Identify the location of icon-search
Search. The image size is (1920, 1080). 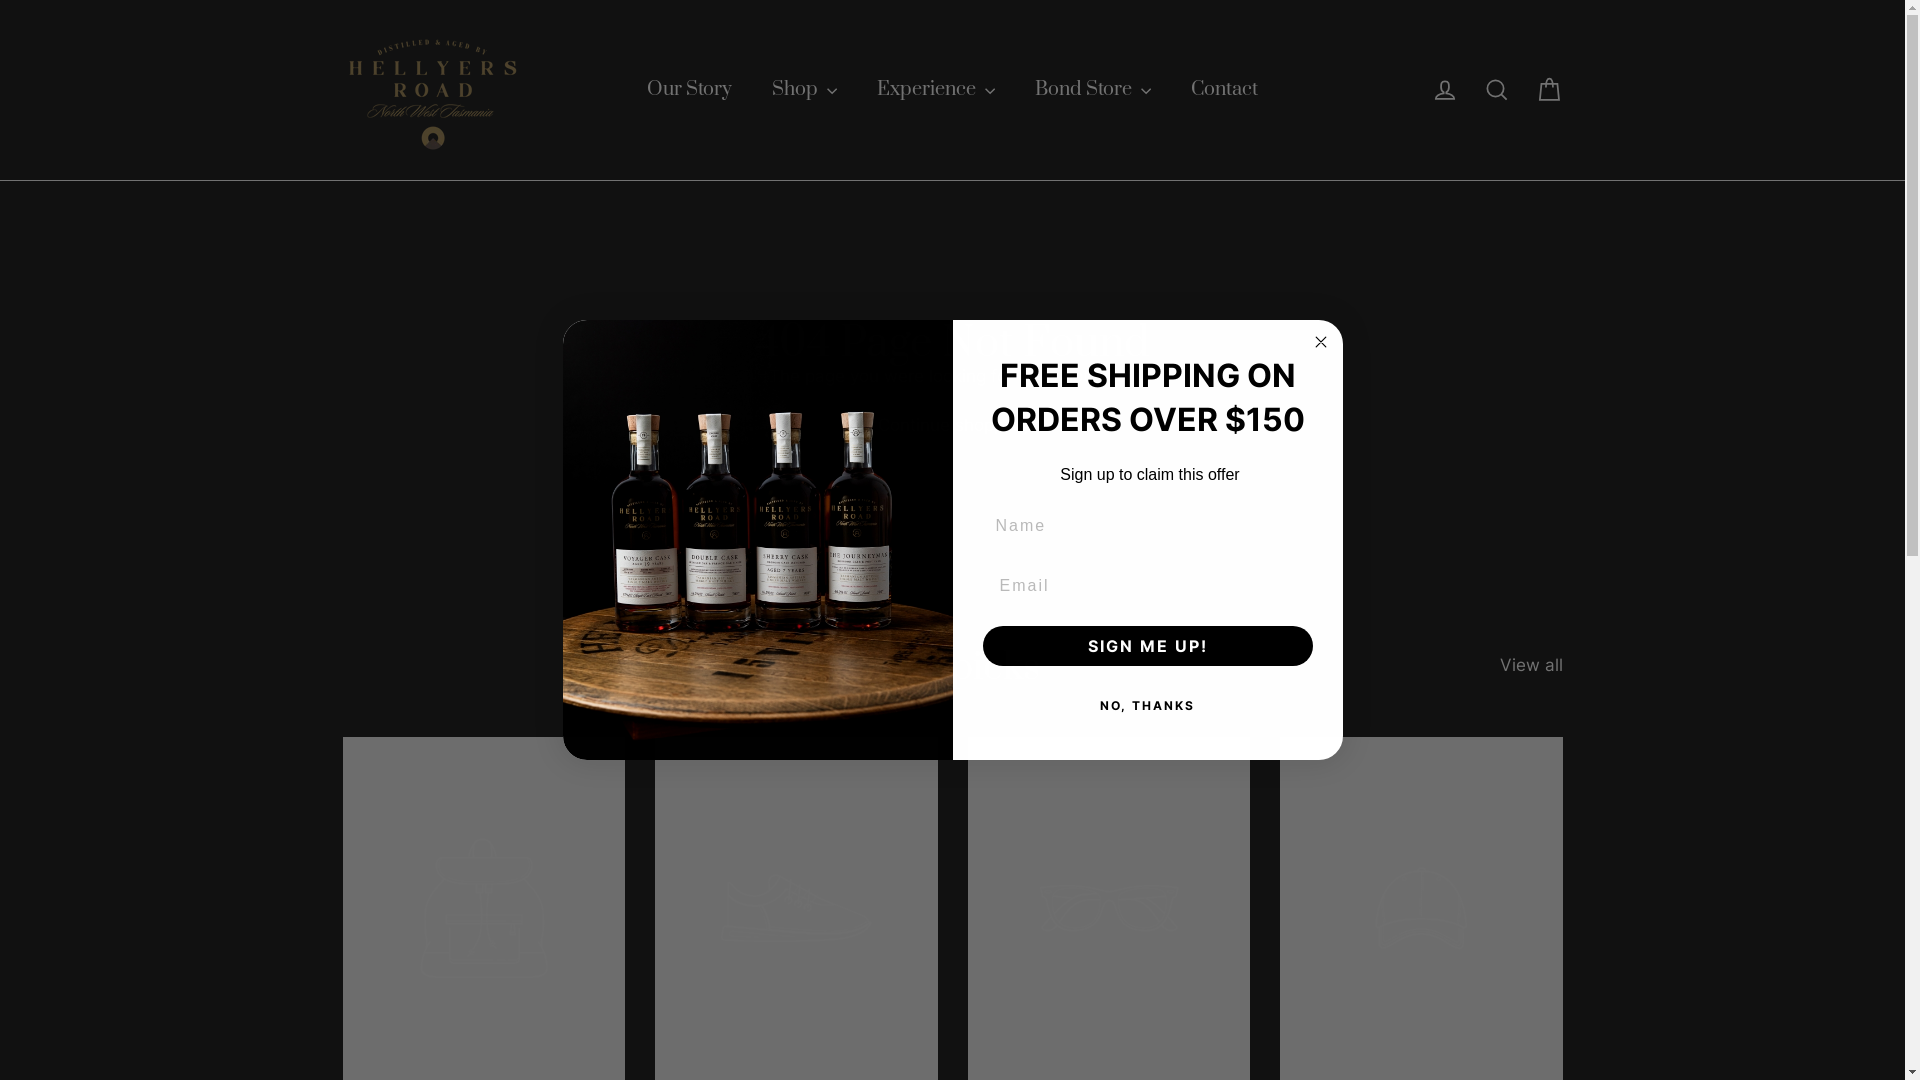
(1496, 90).